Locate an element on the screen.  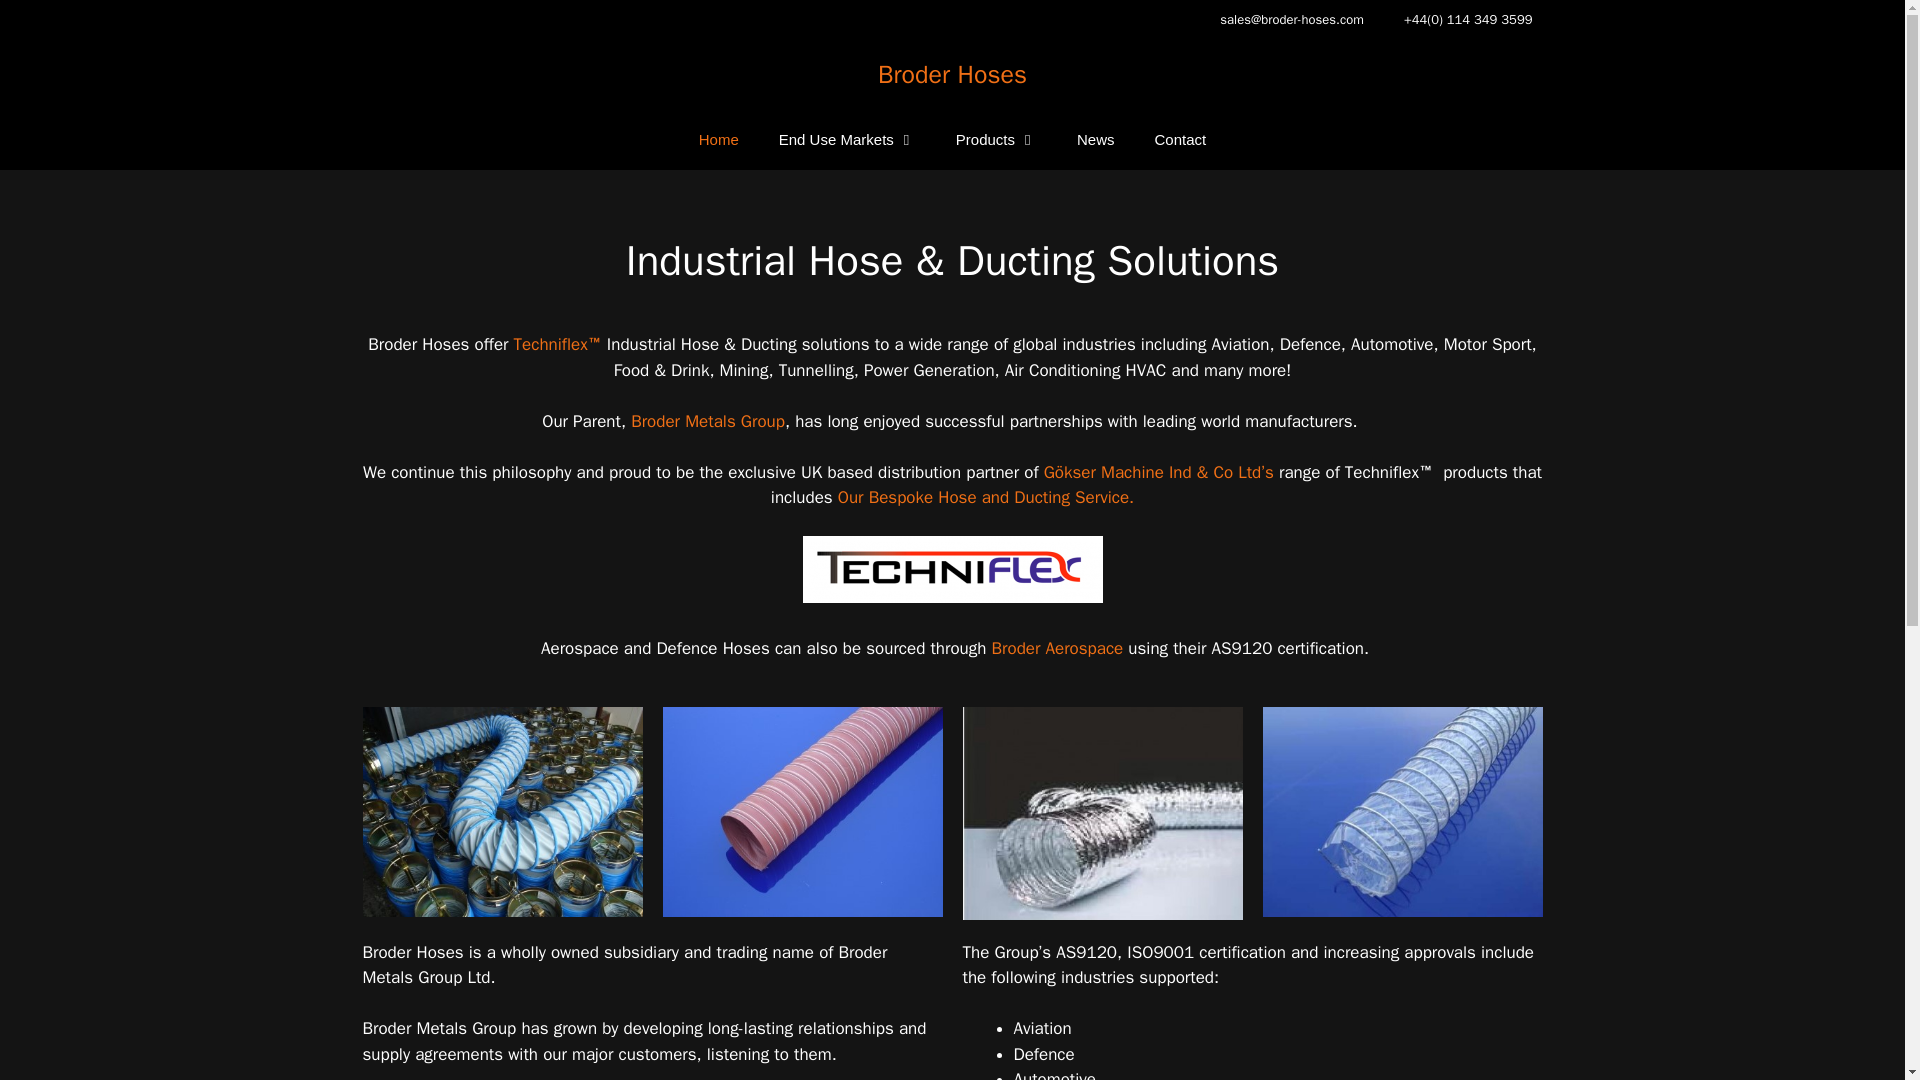
Broder Aerospace is located at coordinates (1054, 648).